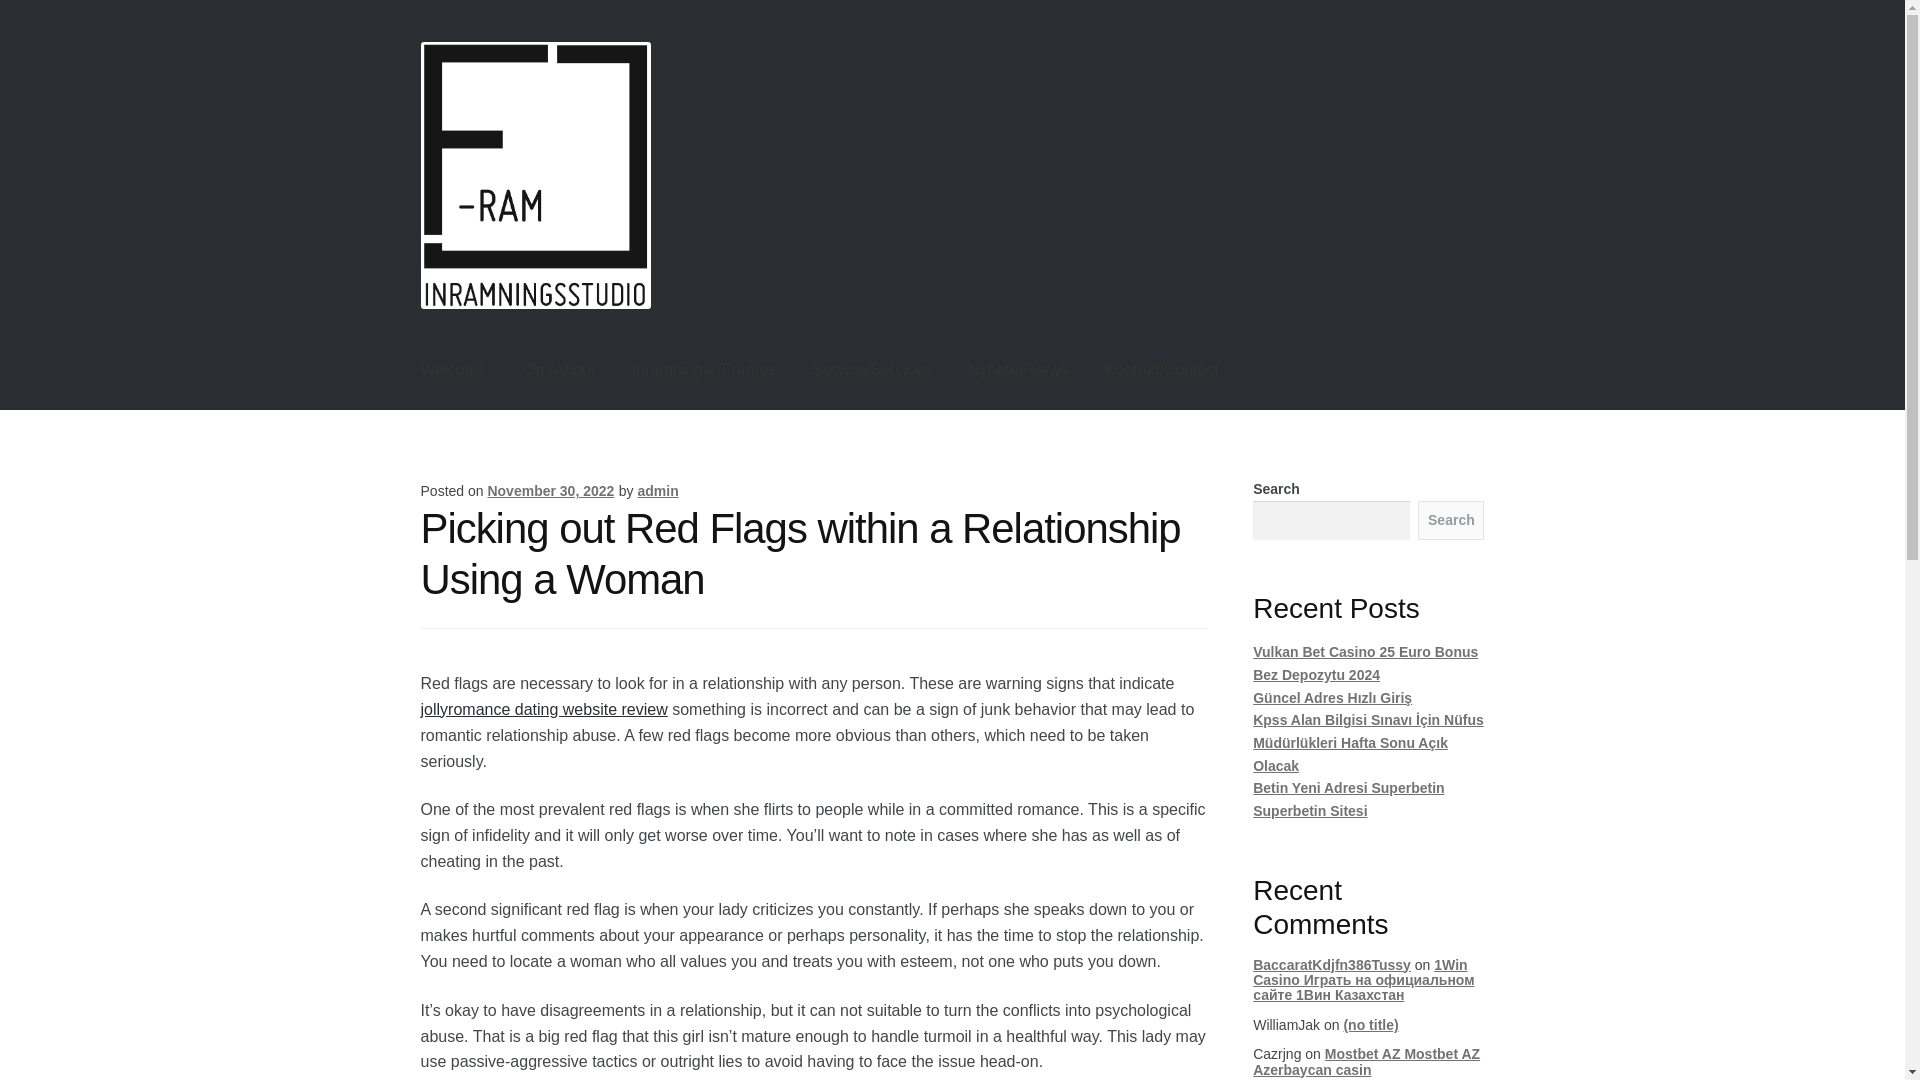 Image resolution: width=1920 pixels, height=1080 pixels. Describe the element at coordinates (1366, 662) in the screenshot. I see `Vulkan Bet Casino 25 Euro Bonus Bez Depozytu 2024` at that location.